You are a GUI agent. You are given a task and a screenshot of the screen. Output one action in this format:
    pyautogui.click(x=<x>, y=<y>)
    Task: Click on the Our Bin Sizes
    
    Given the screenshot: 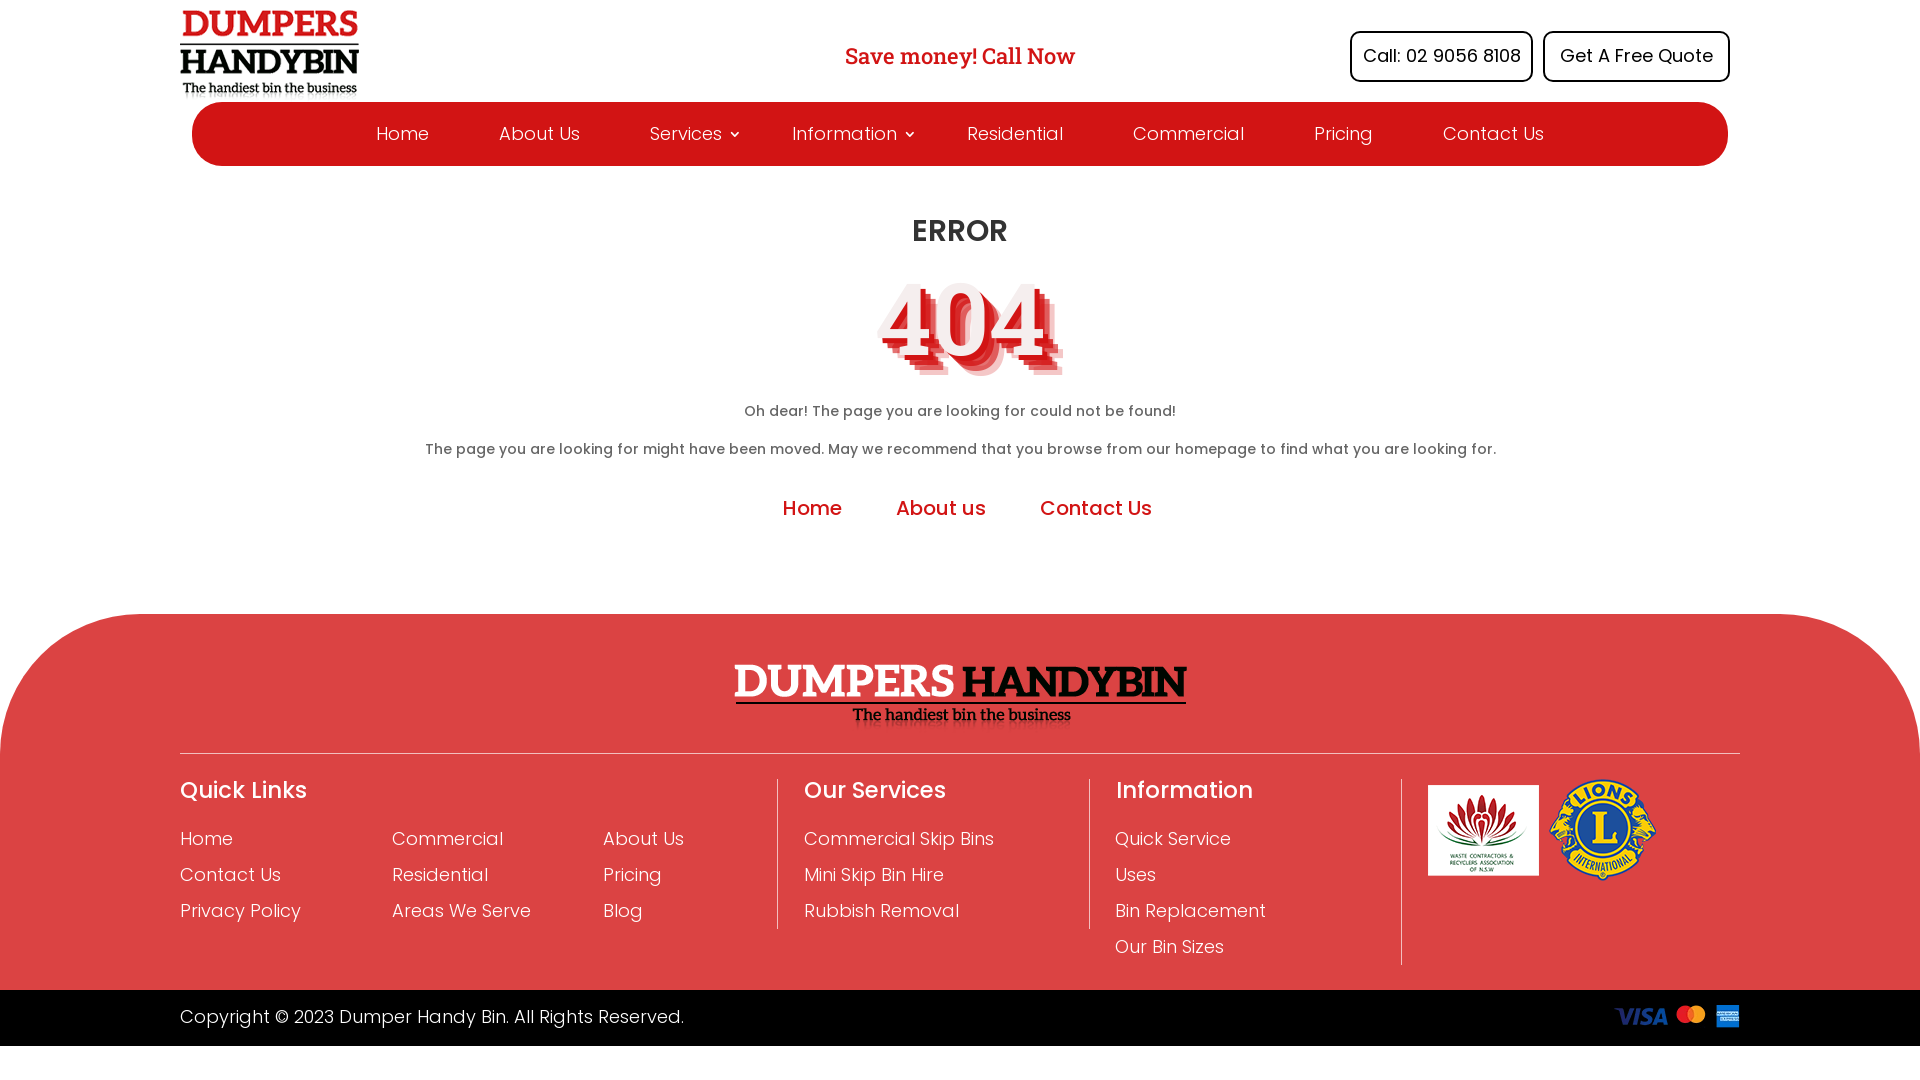 What is the action you would take?
    pyautogui.click(x=1170, y=947)
    